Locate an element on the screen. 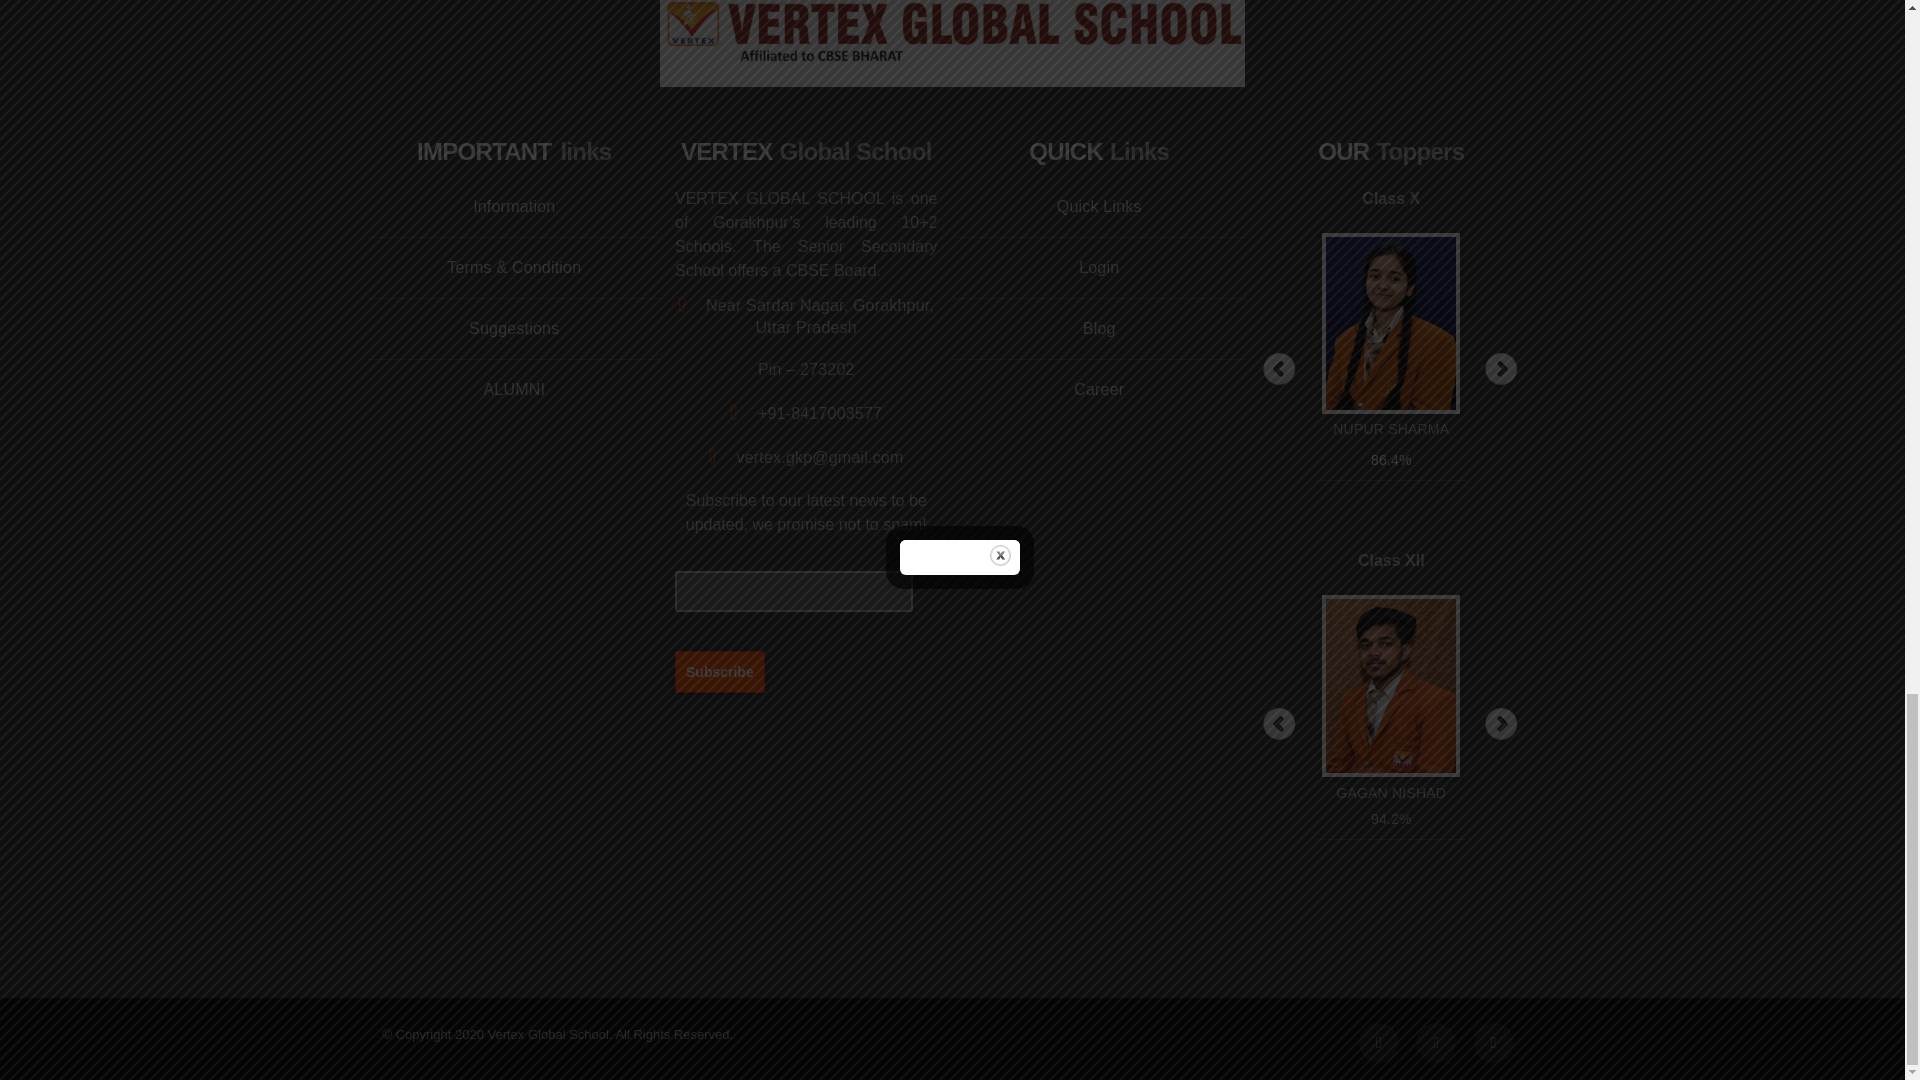 The height and width of the screenshot is (1080, 1920). Subscribe is located at coordinates (720, 671).